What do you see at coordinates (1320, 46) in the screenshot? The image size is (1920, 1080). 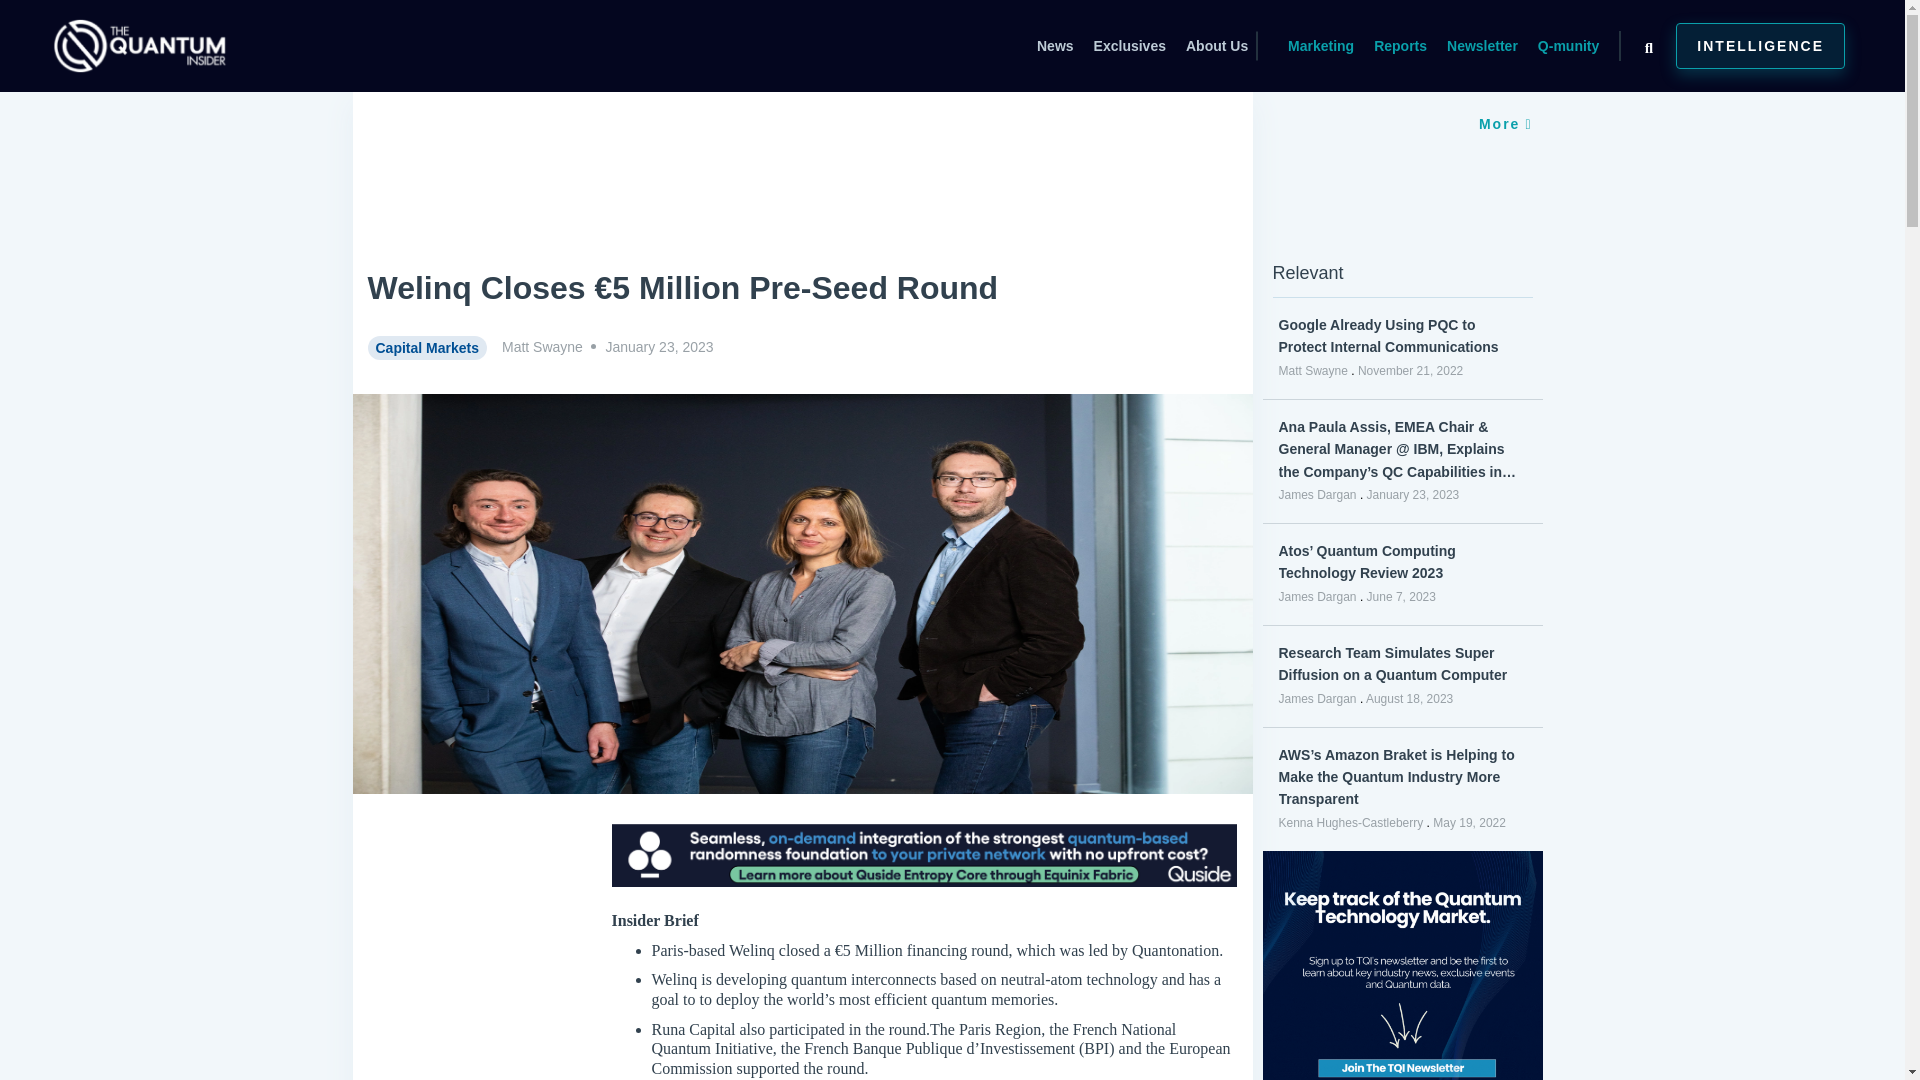 I see `Marketing` at bounding box center [1320, 46].